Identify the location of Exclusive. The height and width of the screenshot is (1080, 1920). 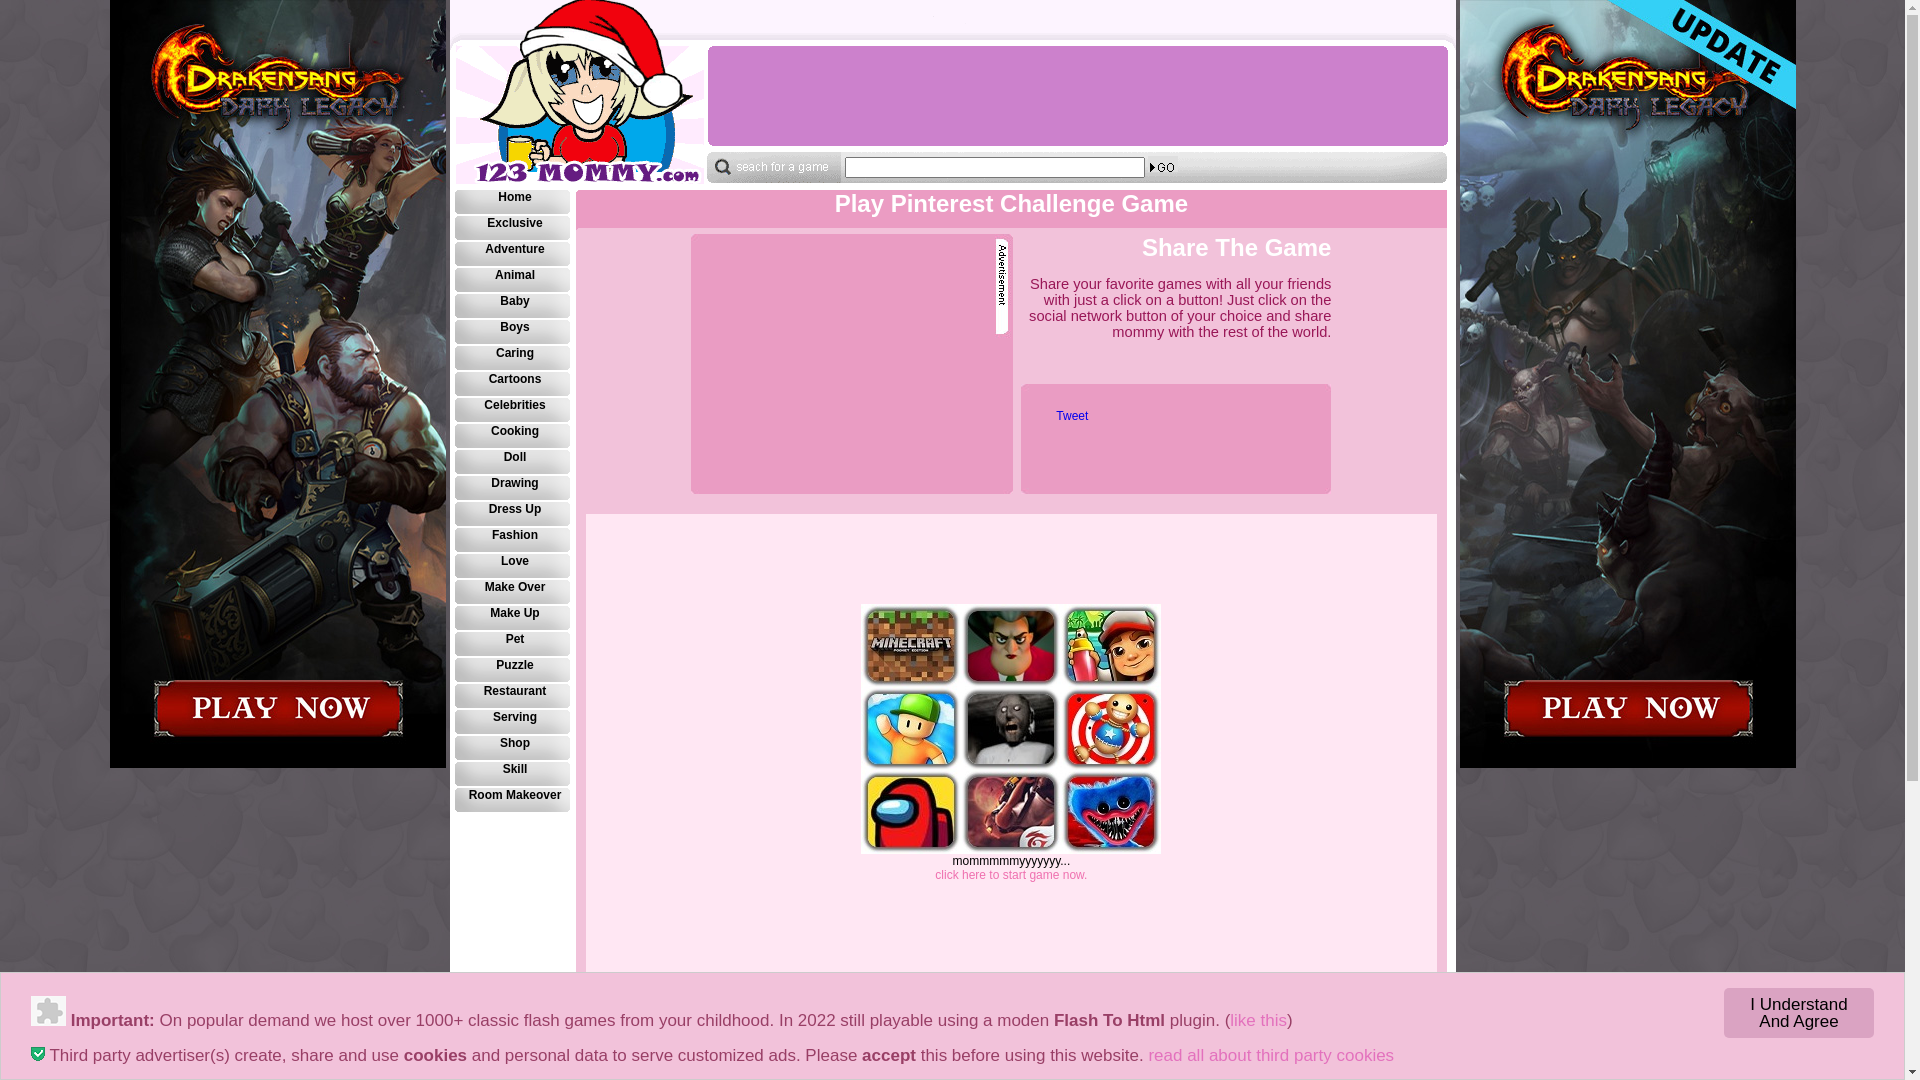
(513, 229).